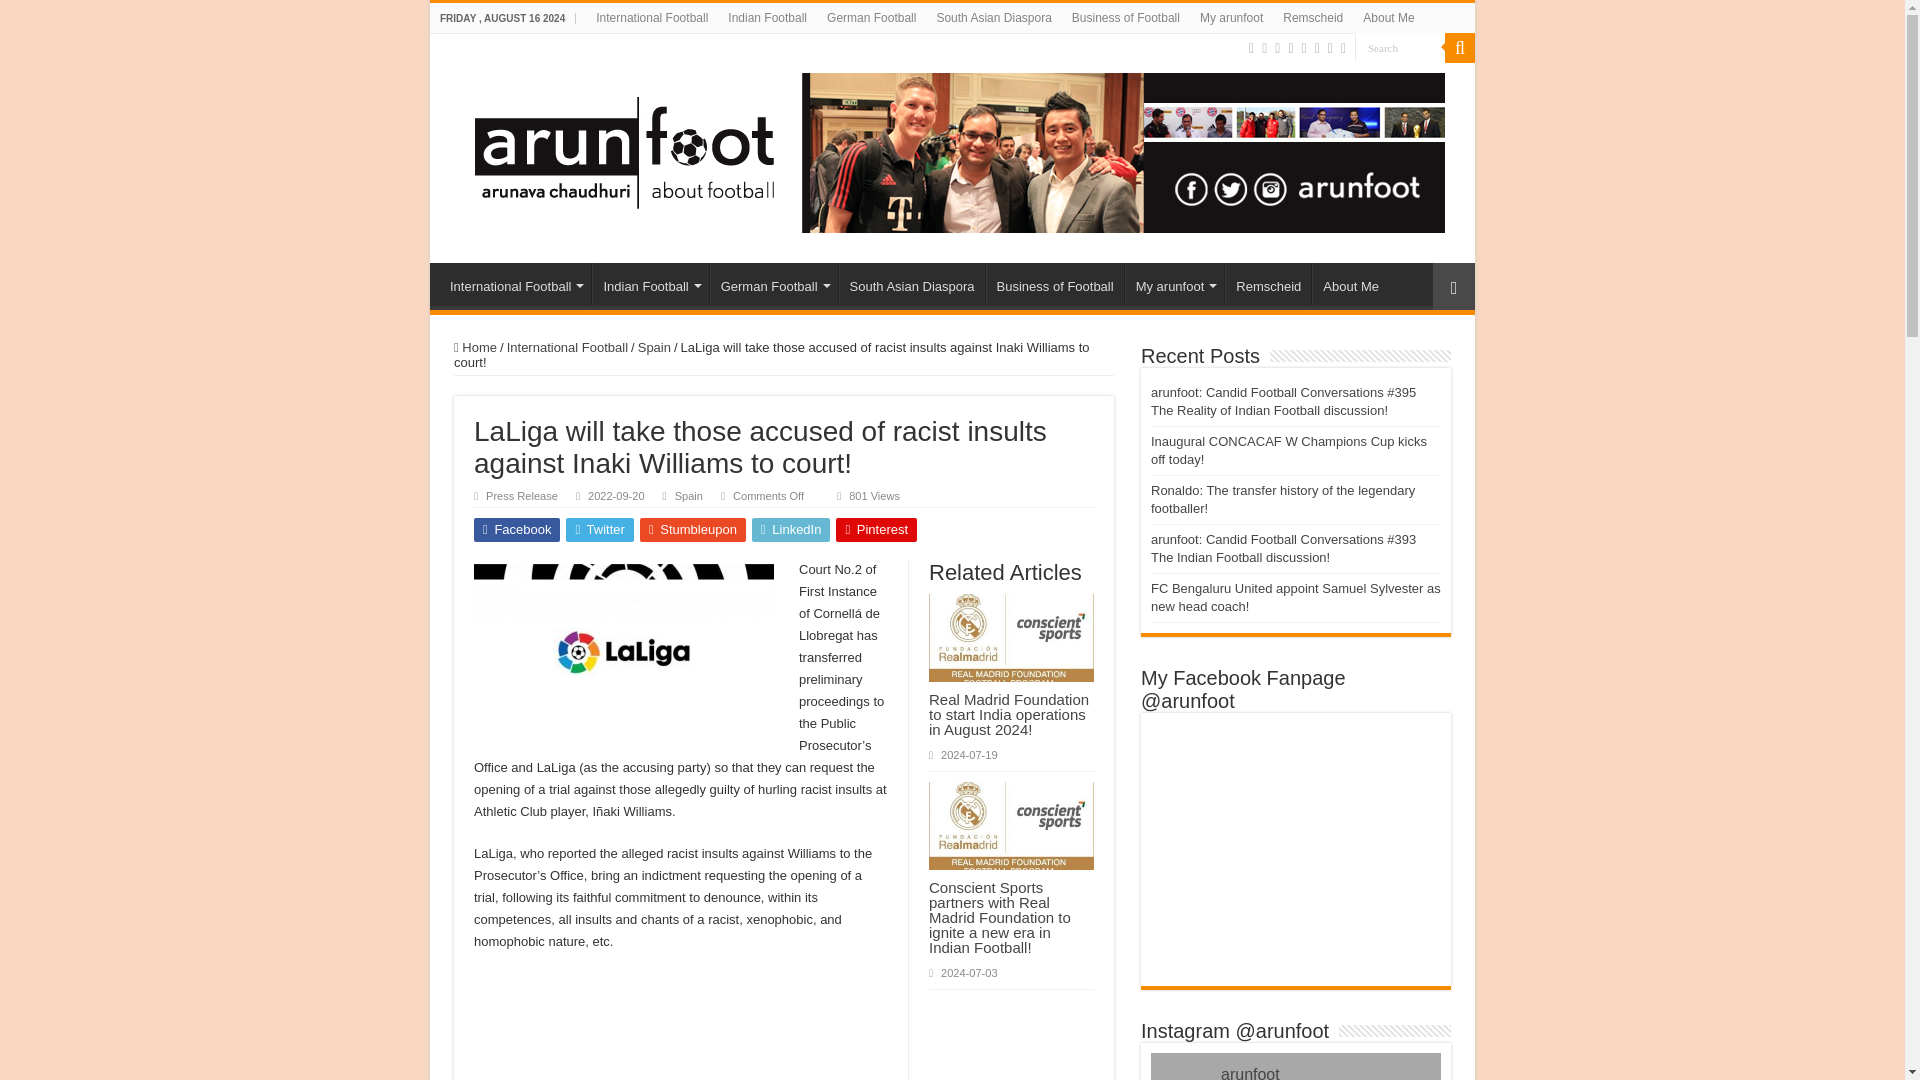 The height and width of the screenshot is (1080, 1920). What do you see at coordinates (768, 18) in the screenshot?
I see `Indian Football` at bounding box center [768, 18].